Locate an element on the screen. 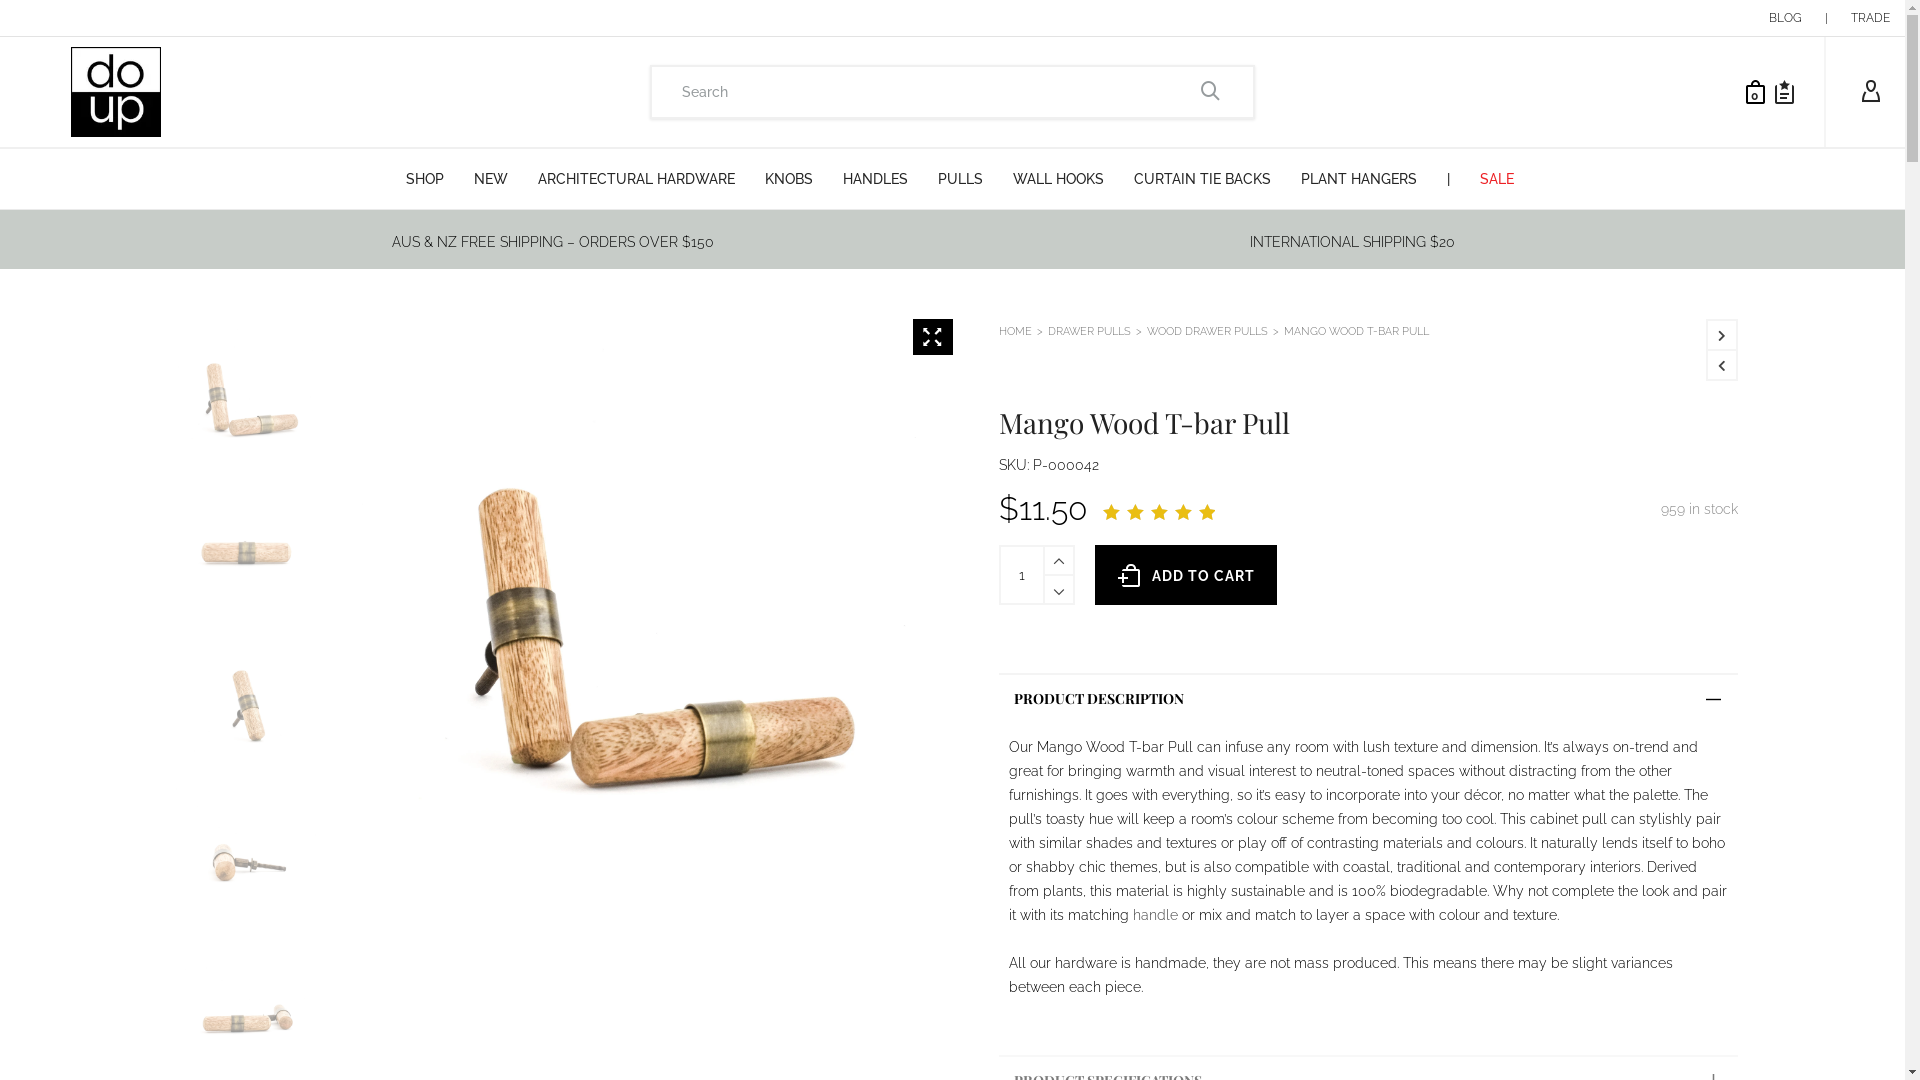  SHOP is located at coordinates (425, 179).